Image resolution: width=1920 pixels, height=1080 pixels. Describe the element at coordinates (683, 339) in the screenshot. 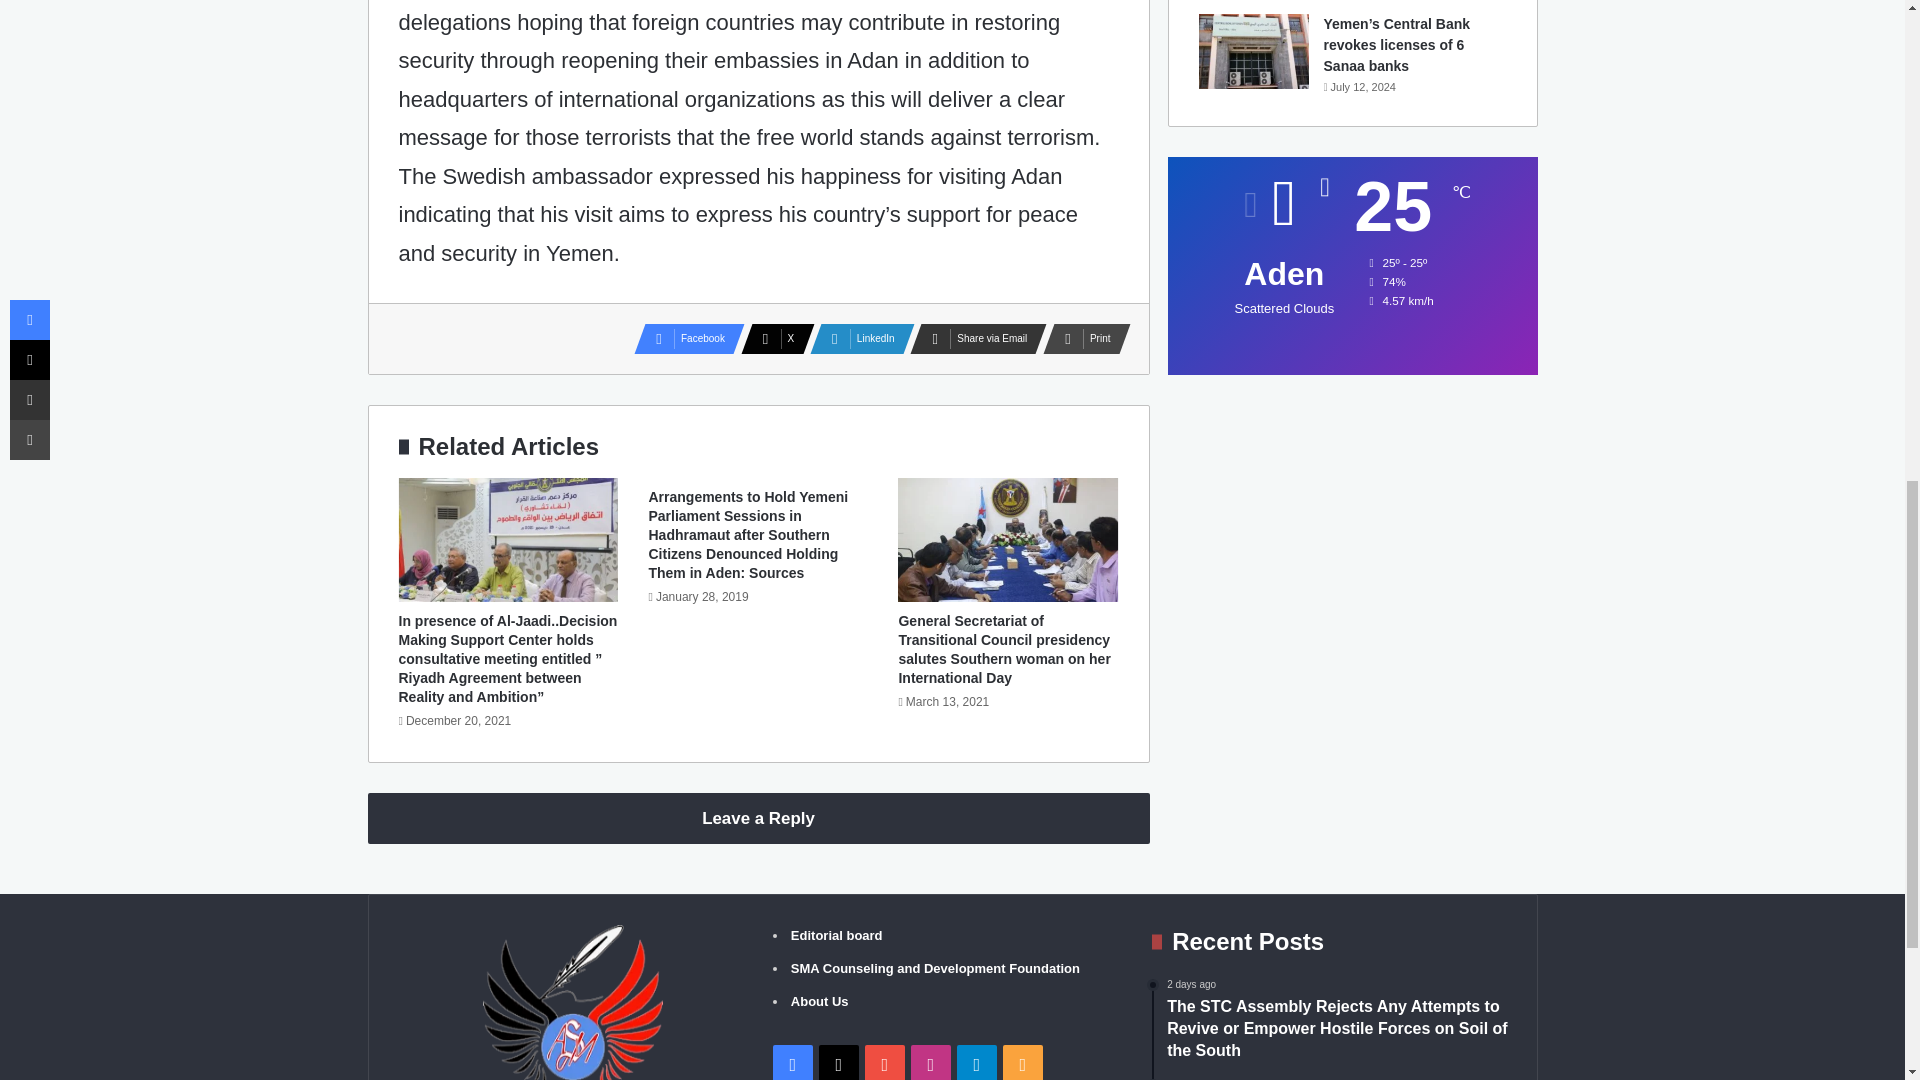

I see `Facebook` at that location.